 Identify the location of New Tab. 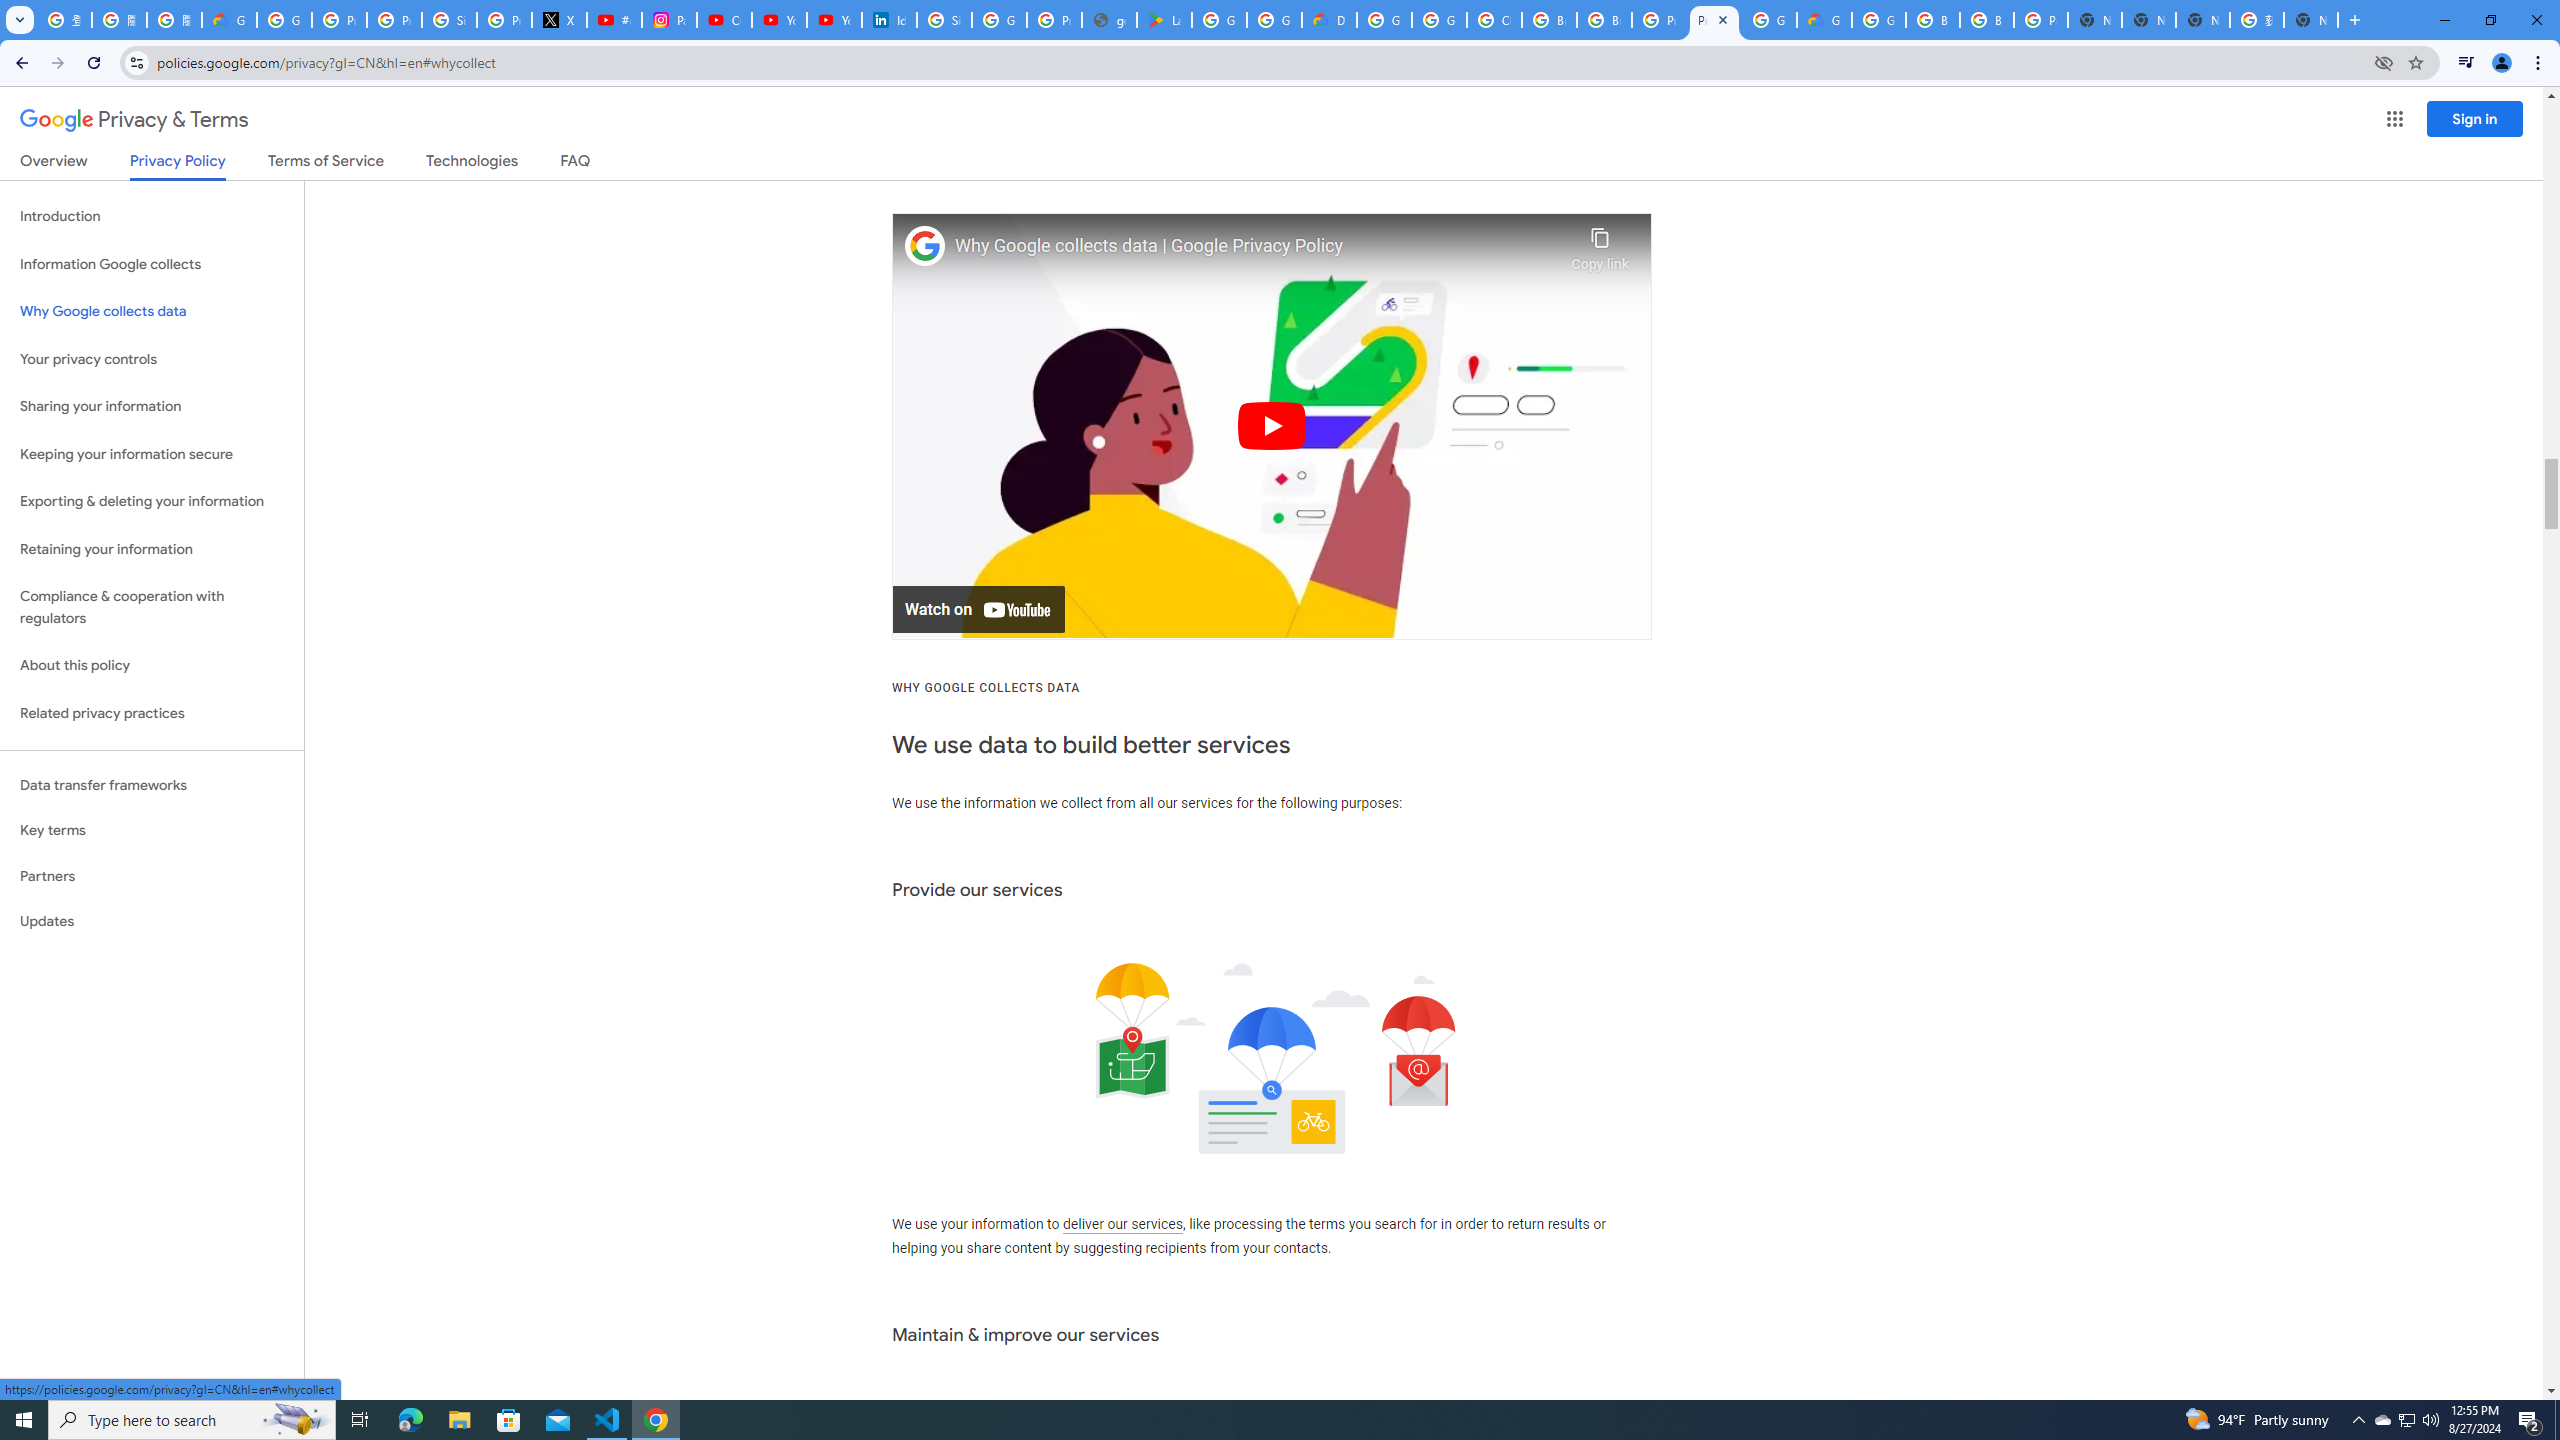
(2311, 20).